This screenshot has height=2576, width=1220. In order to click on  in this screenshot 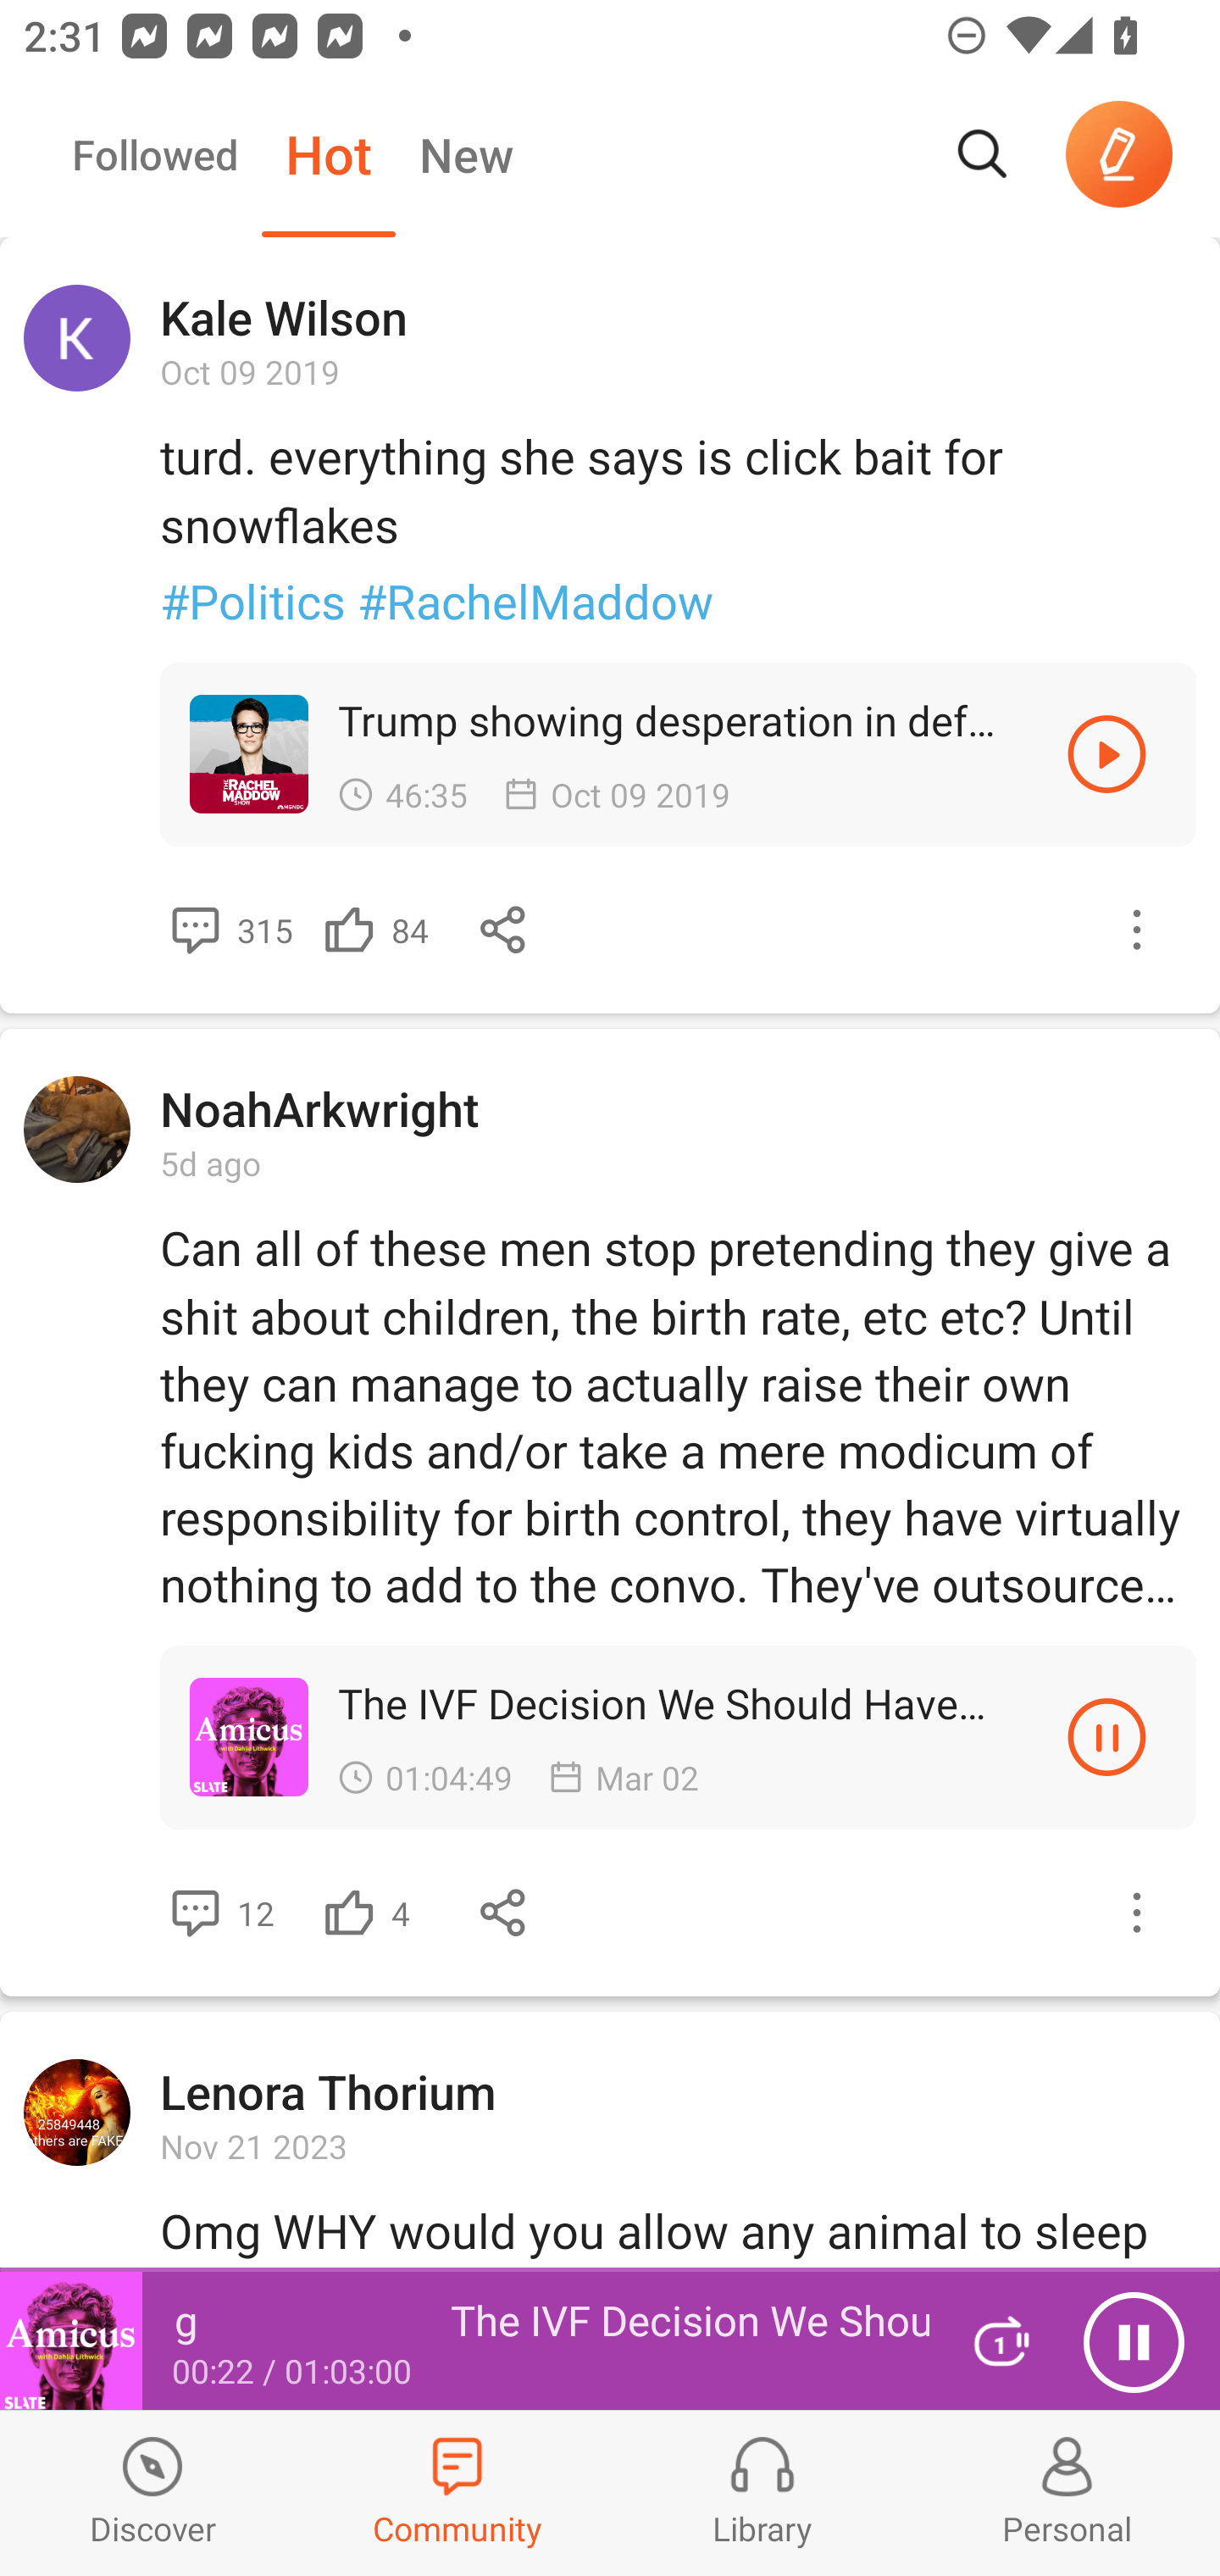, I will do `click(1137, 930)`.